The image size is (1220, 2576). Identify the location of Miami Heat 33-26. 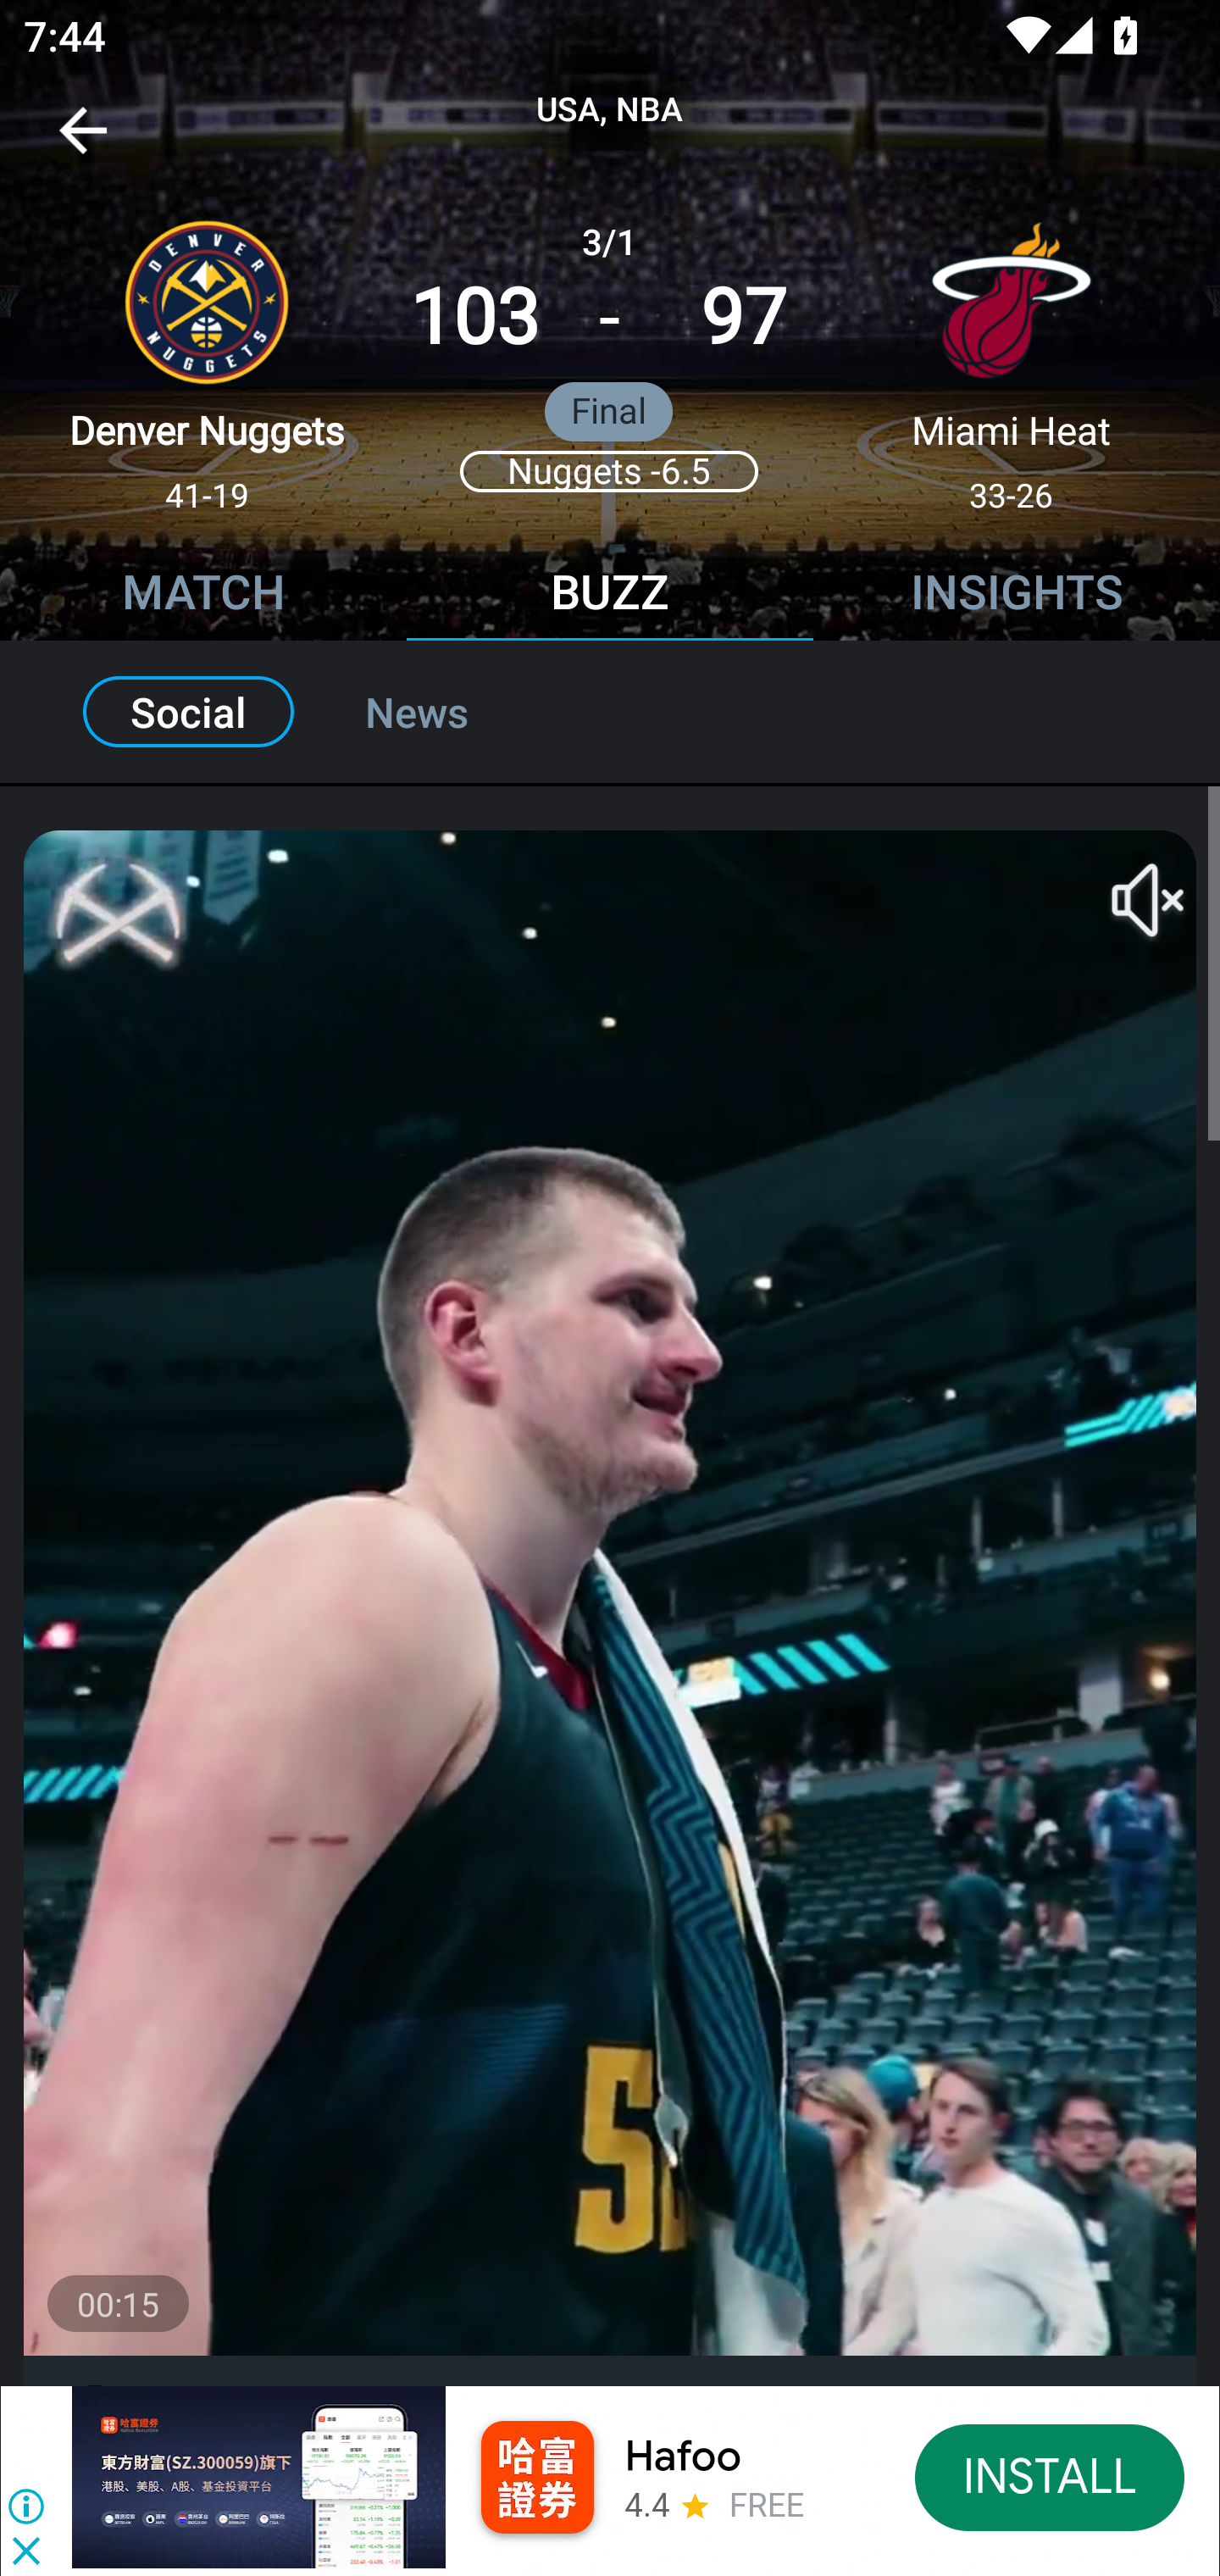
(1012, 353).